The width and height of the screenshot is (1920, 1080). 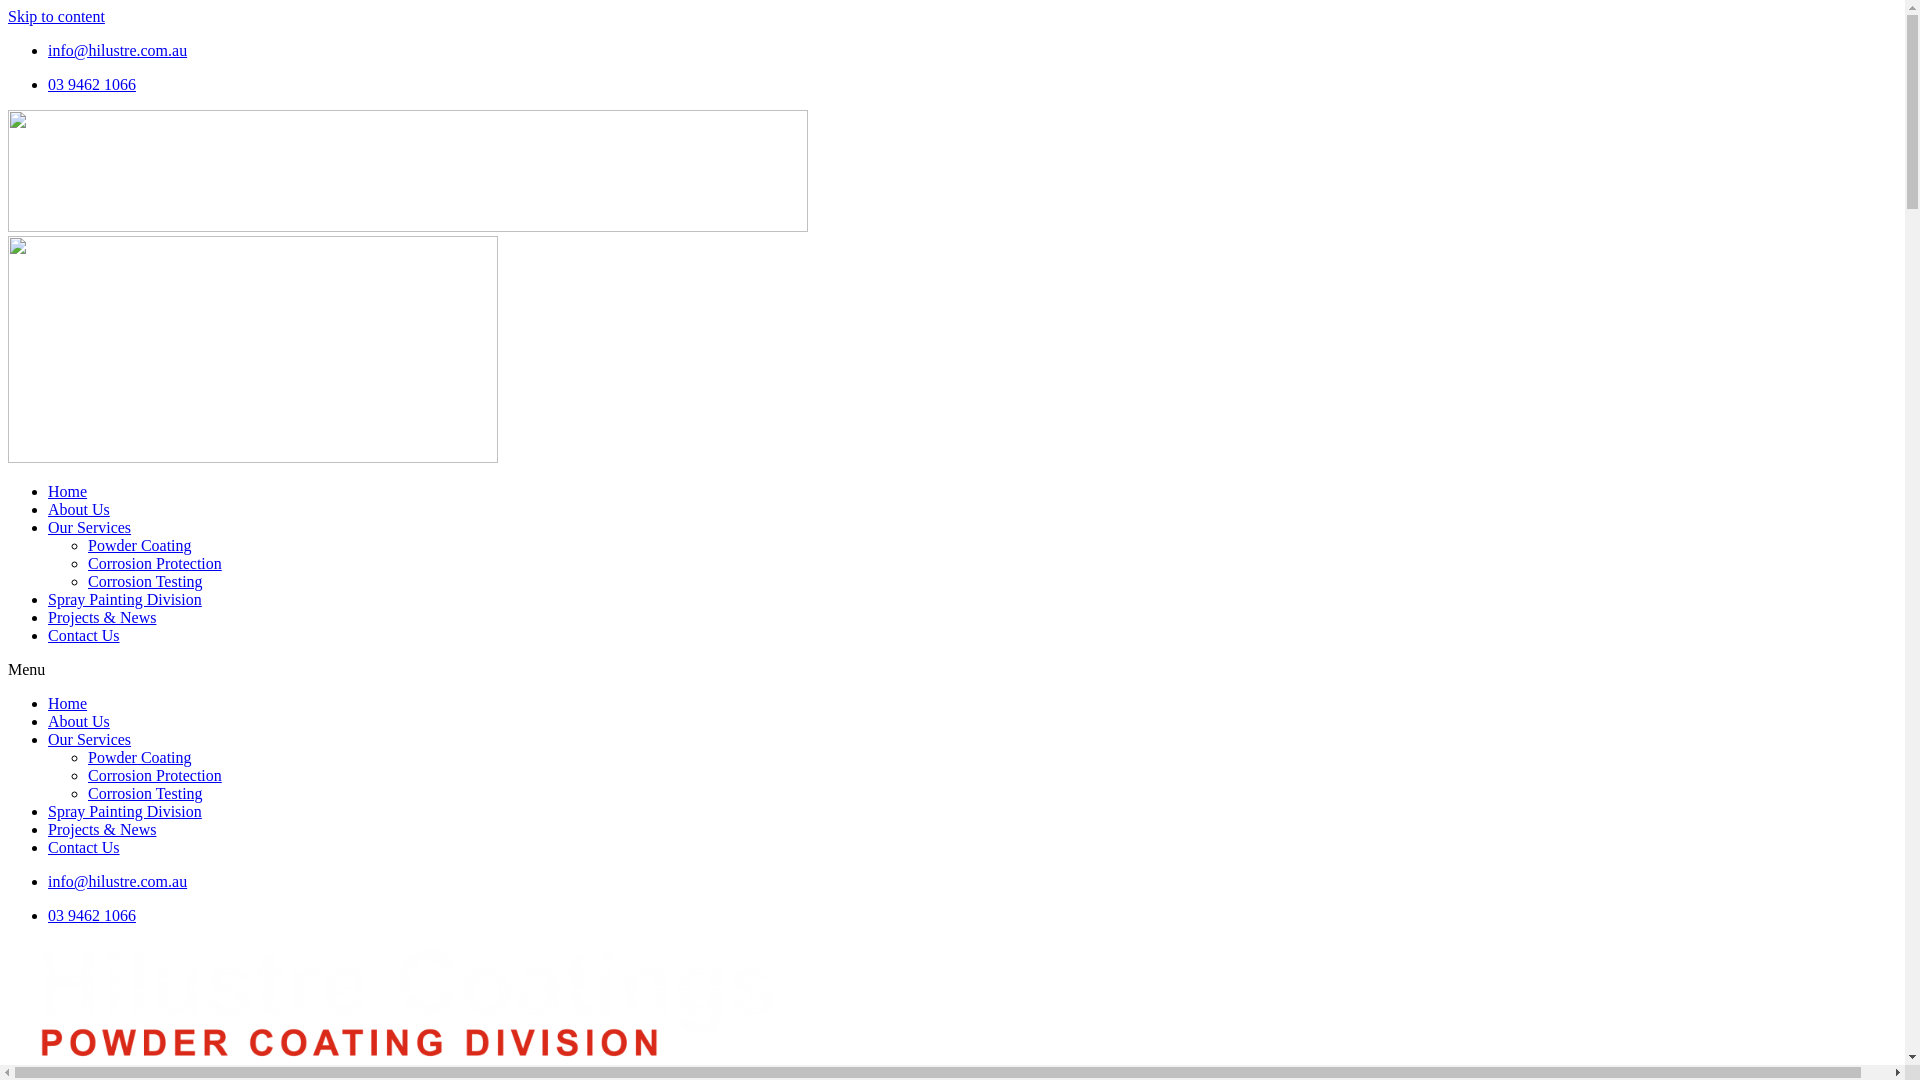 I want to click on 03 9462 1066, so click(x=92, y=916).